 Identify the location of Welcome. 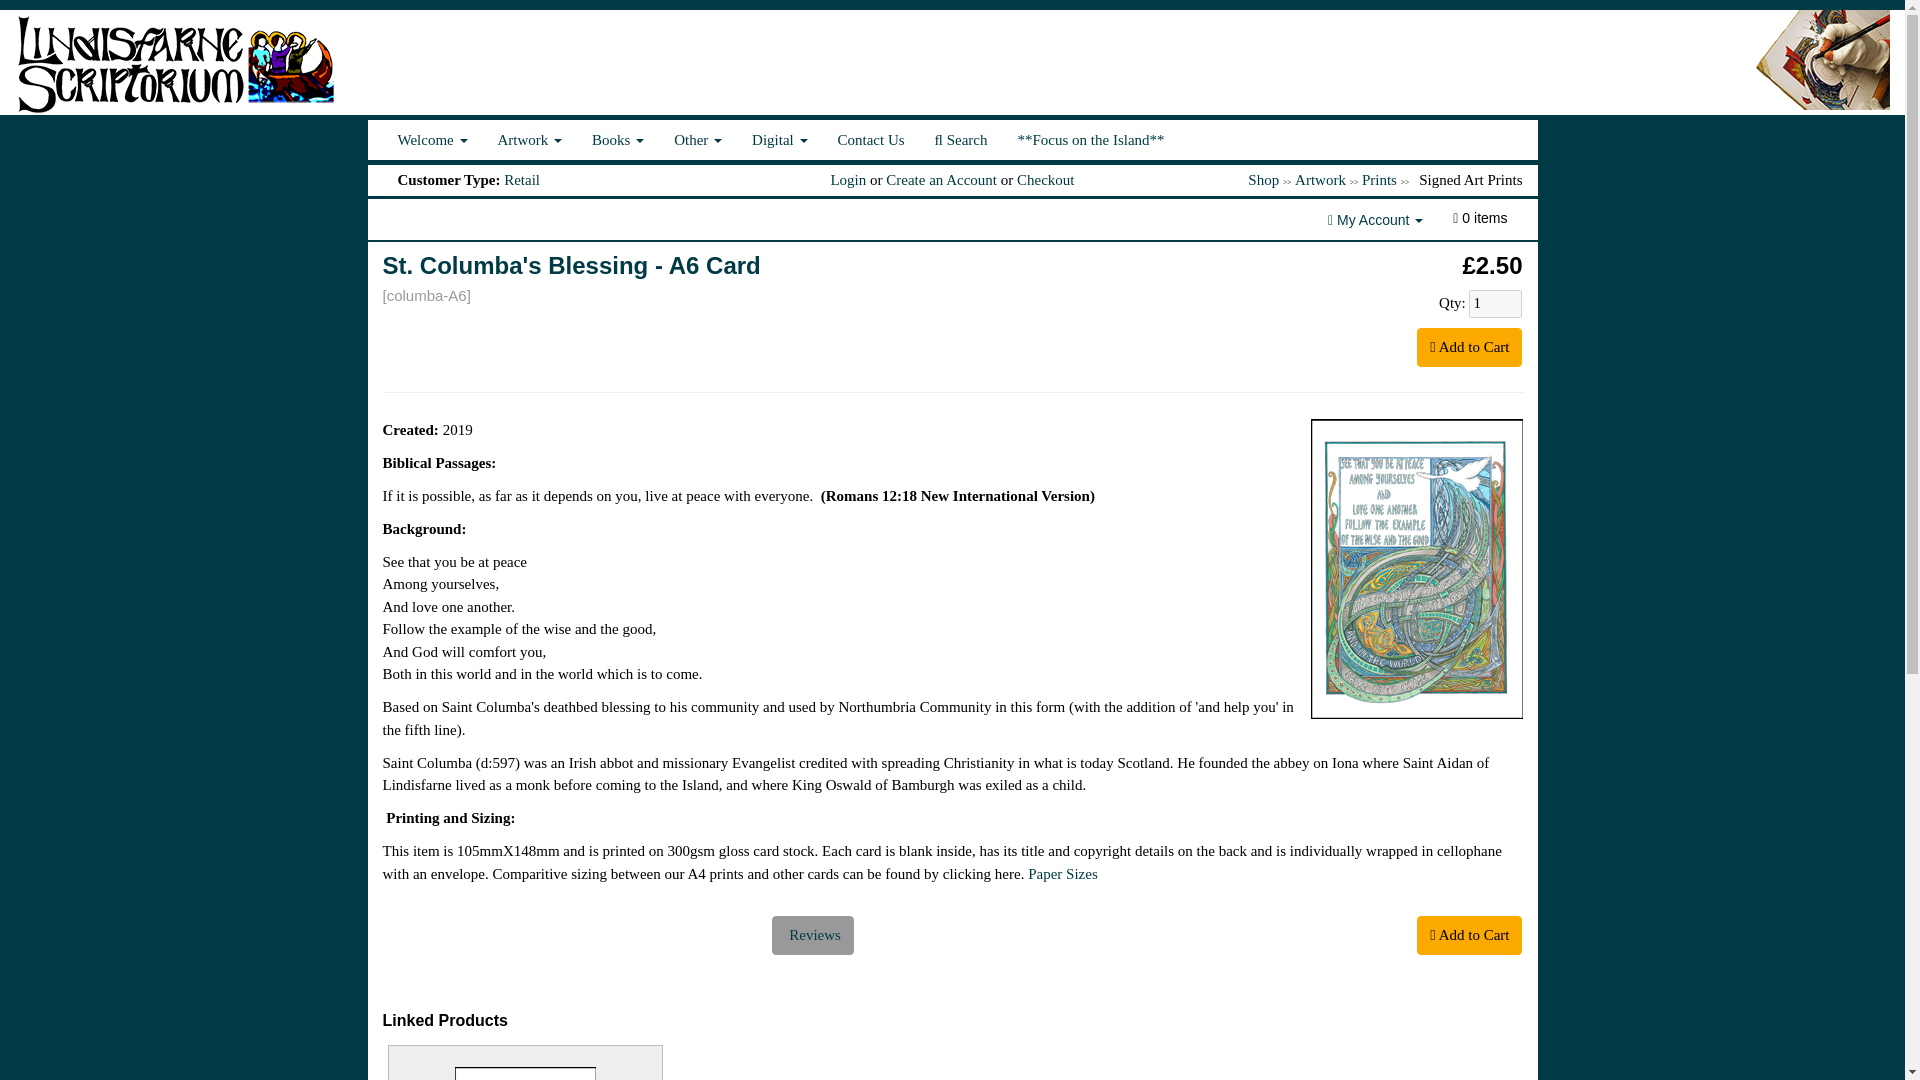
(432, 139).